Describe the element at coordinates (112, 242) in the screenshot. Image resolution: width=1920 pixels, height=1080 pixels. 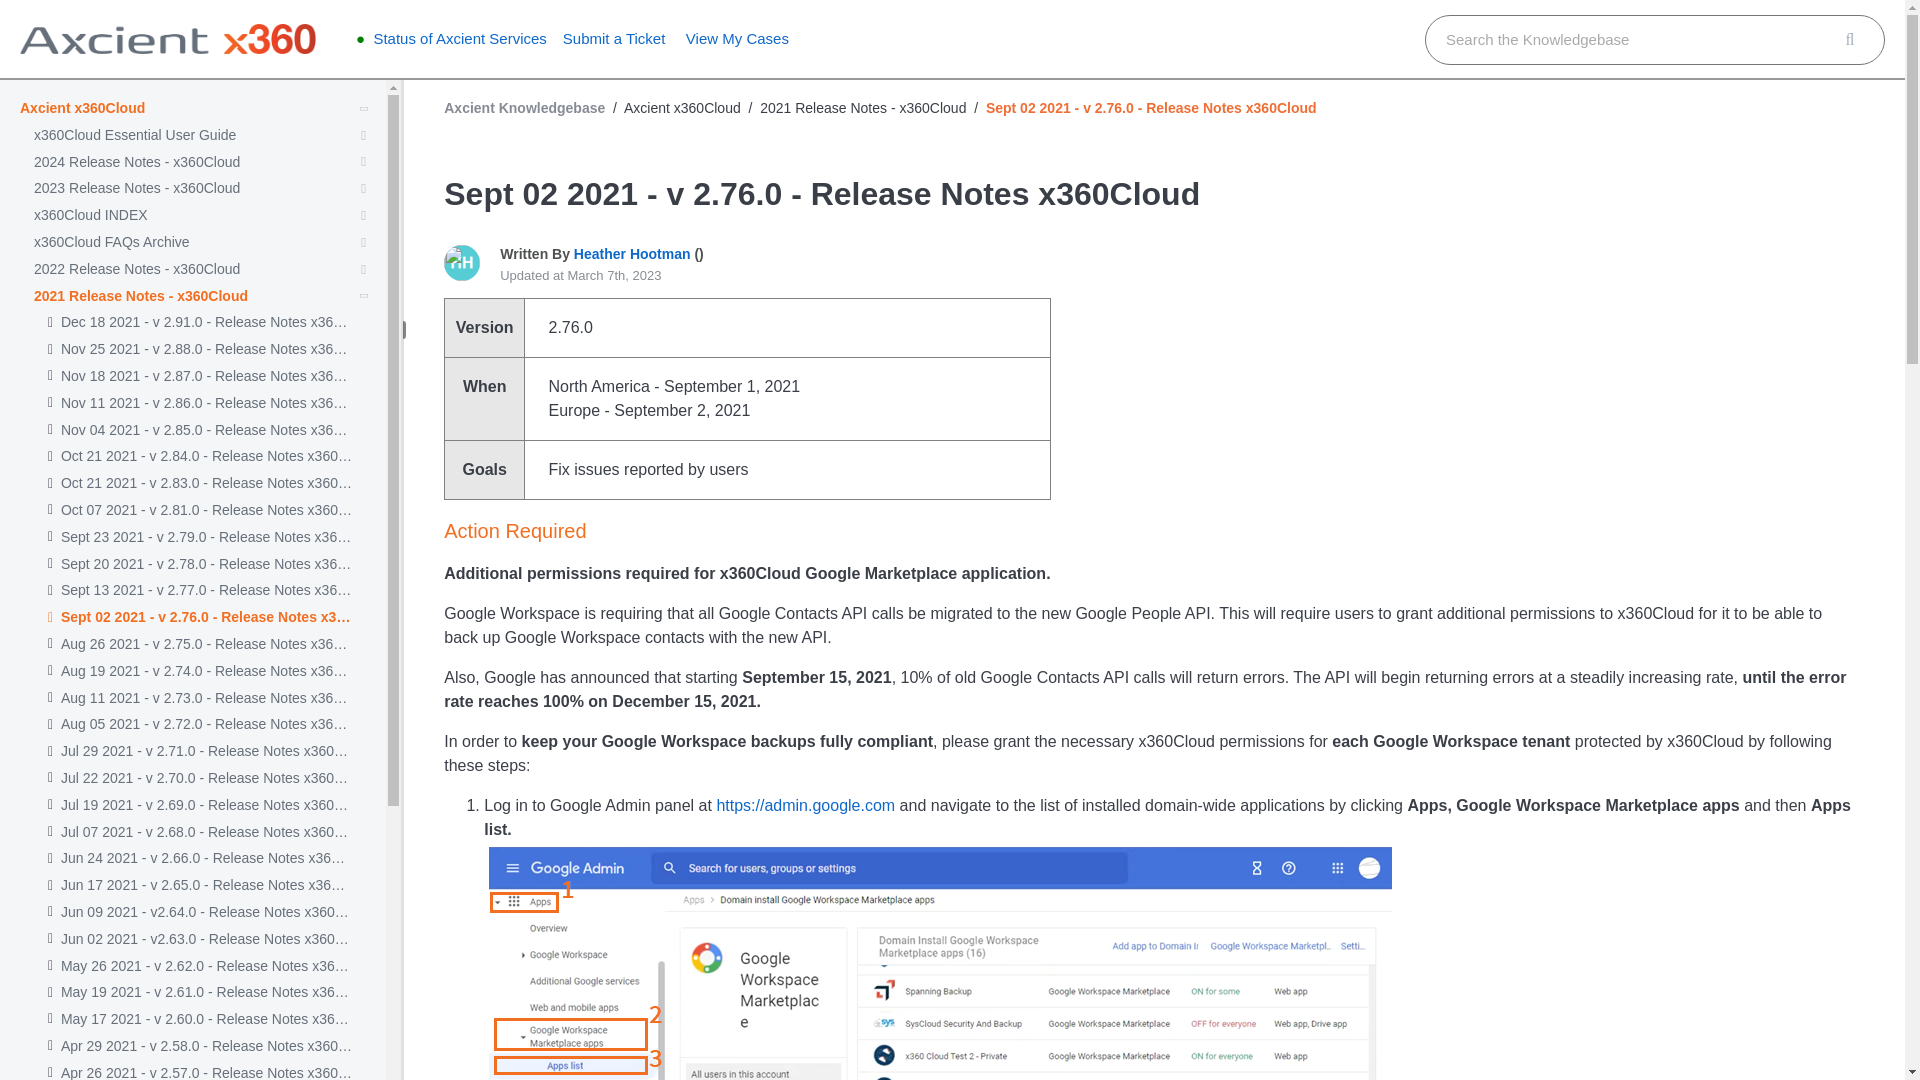
I see `x360Cloud FAQs Archive` at that location.